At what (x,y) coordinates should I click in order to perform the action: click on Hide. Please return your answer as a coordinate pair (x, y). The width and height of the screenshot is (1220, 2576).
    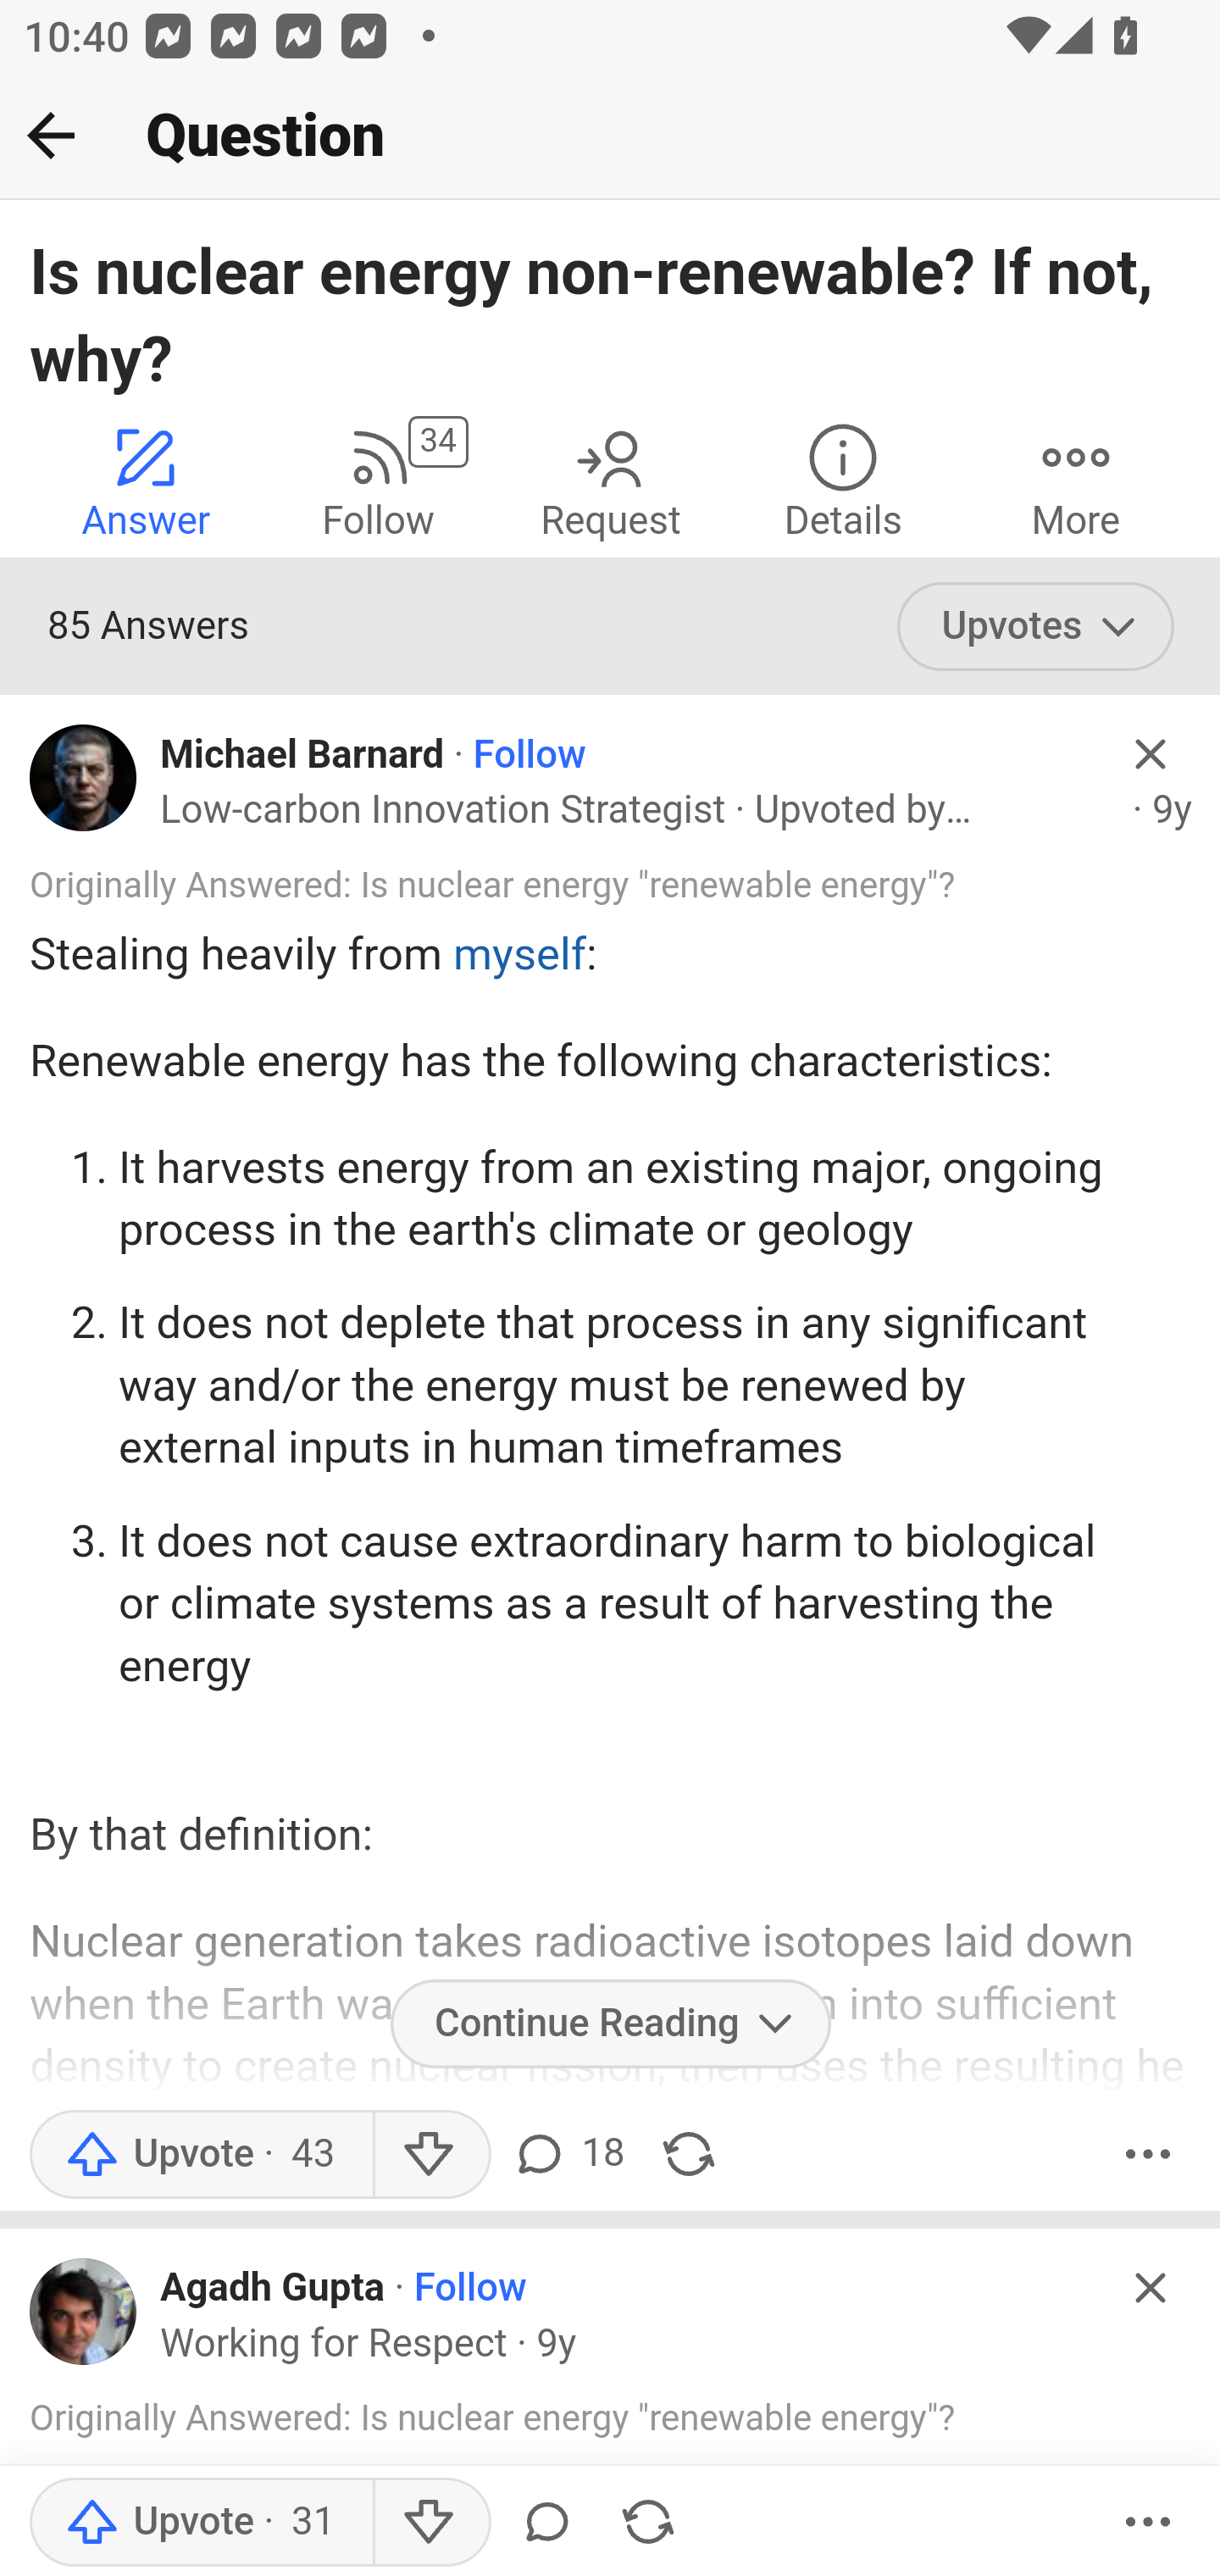
    Looking at the image, I should click on (1151, 754).